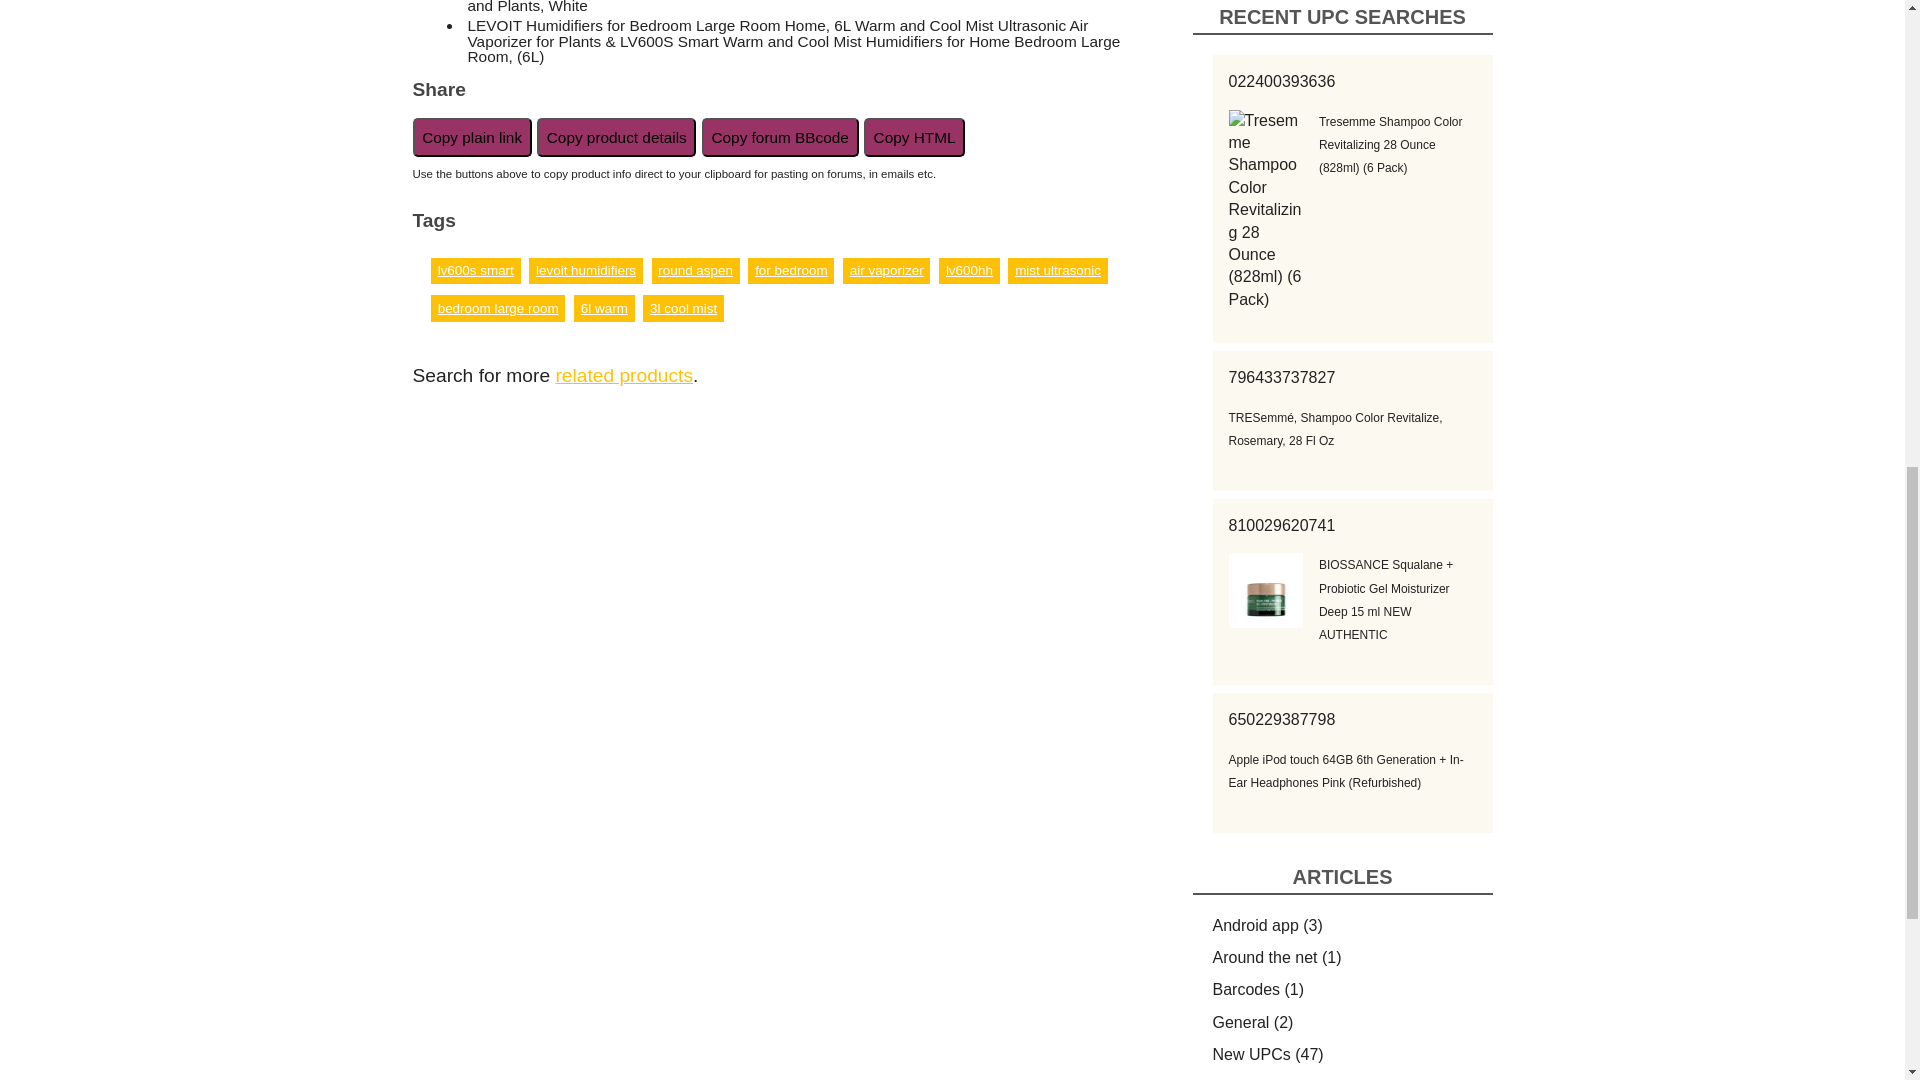  Describe the element at coordinates (616, 136) in the screenshot. I see `Copy product details` at that location.